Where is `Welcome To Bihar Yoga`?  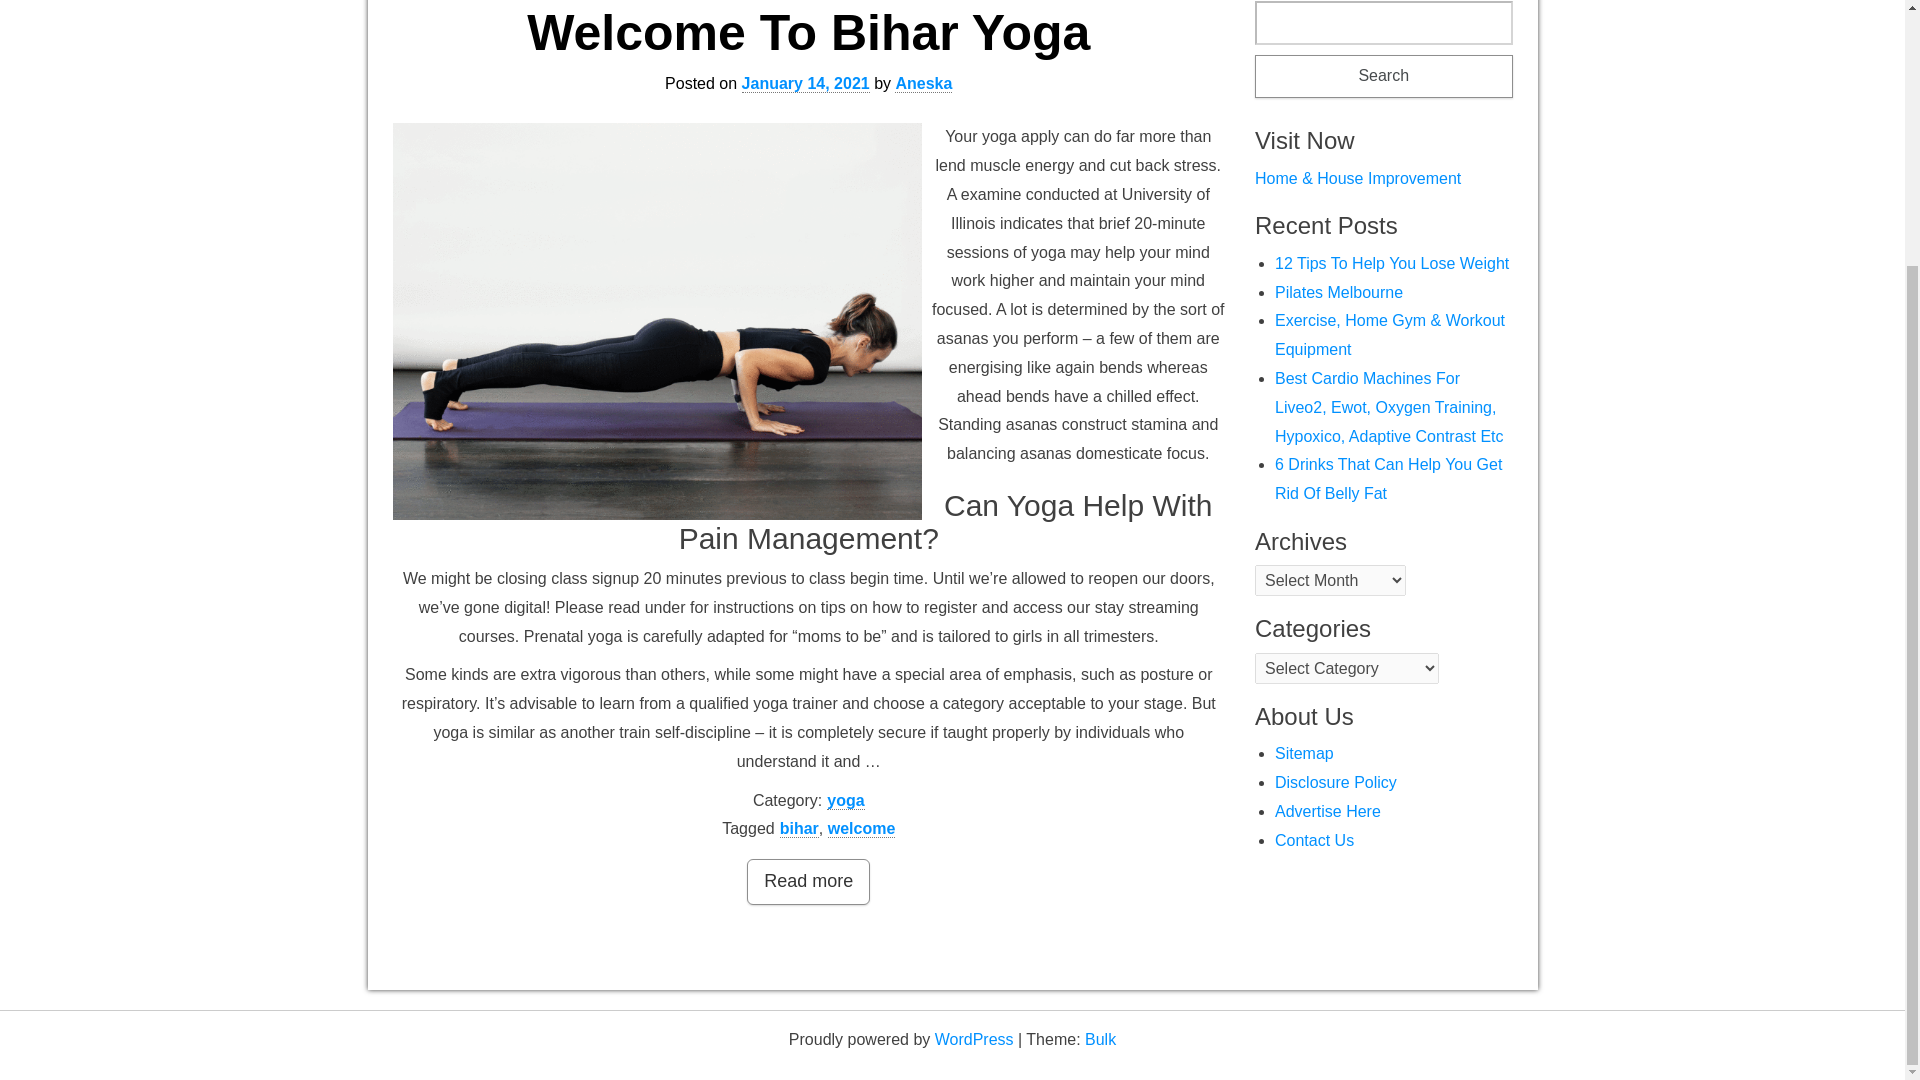 Welcome To Bihar Yoga is located at coordinates (808, 32).